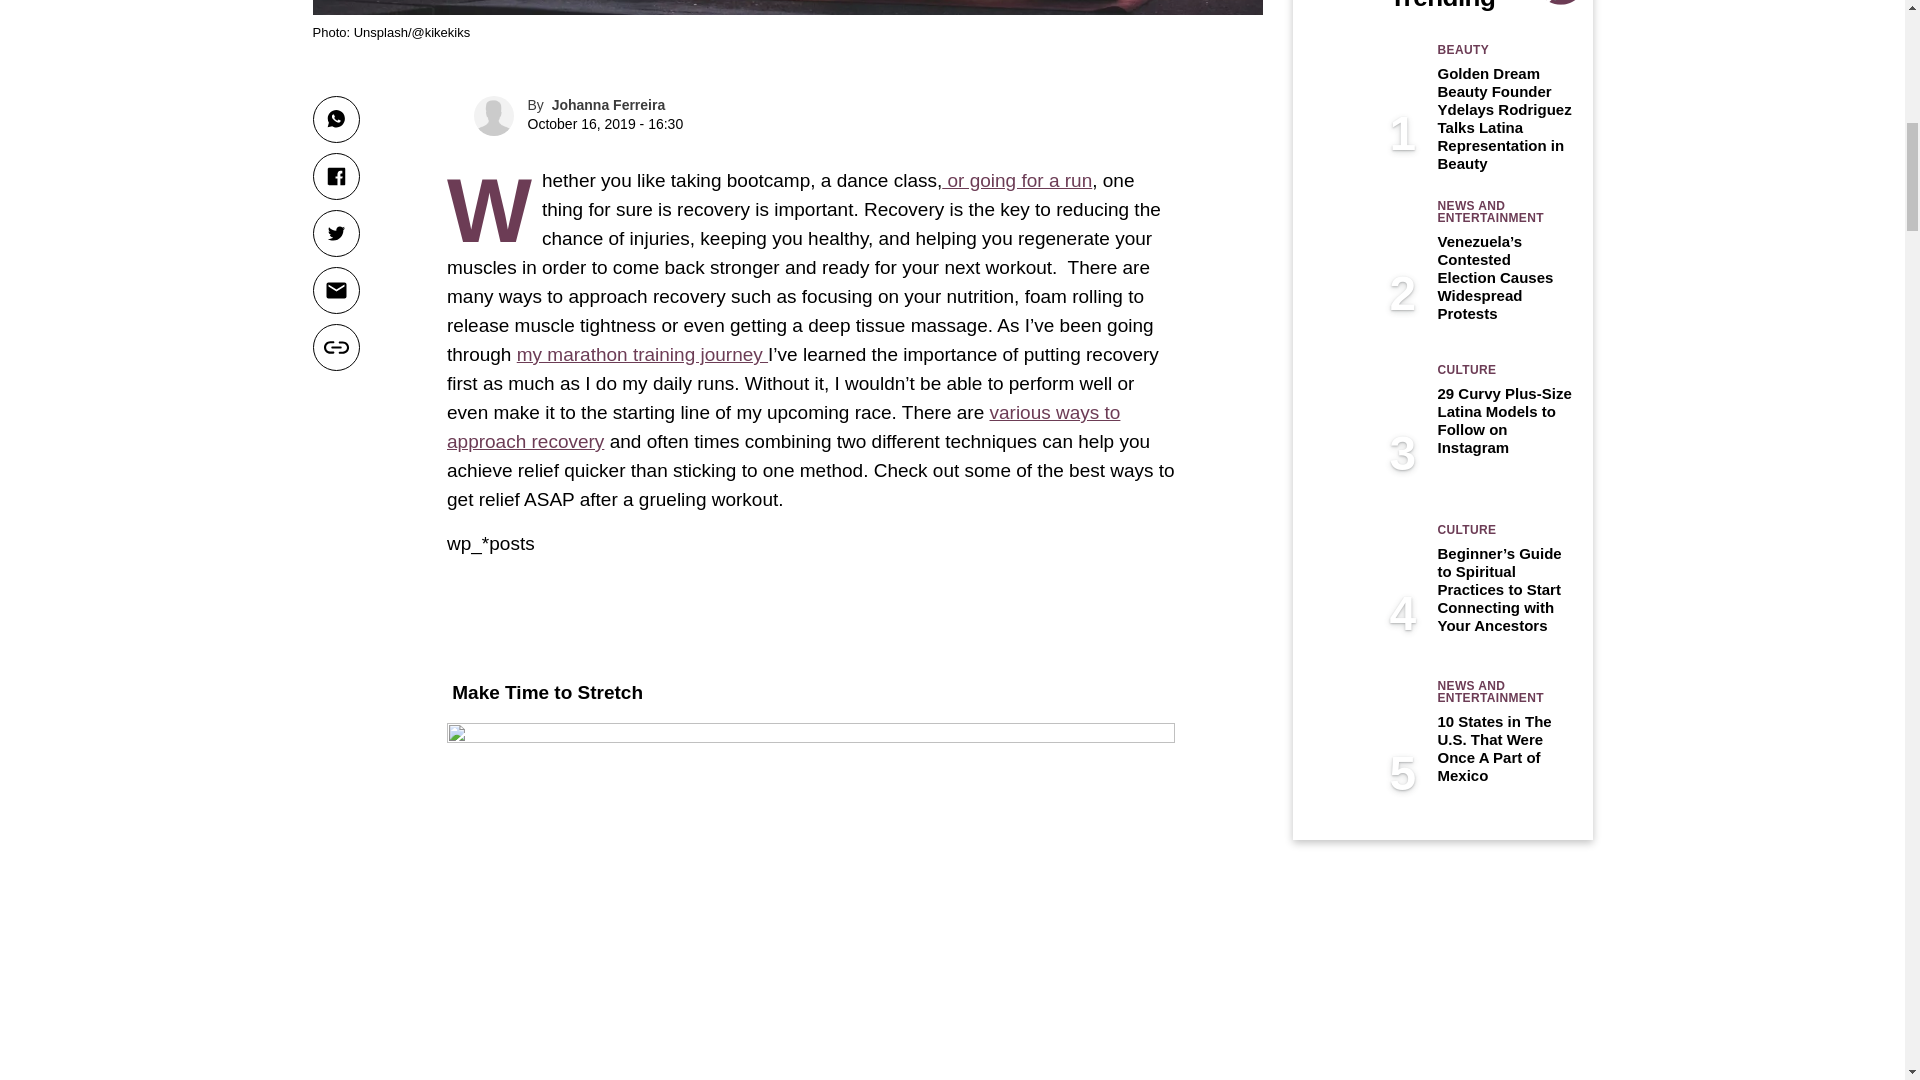  I want to click on Share this article on WhatsApp, so click(335, 119).